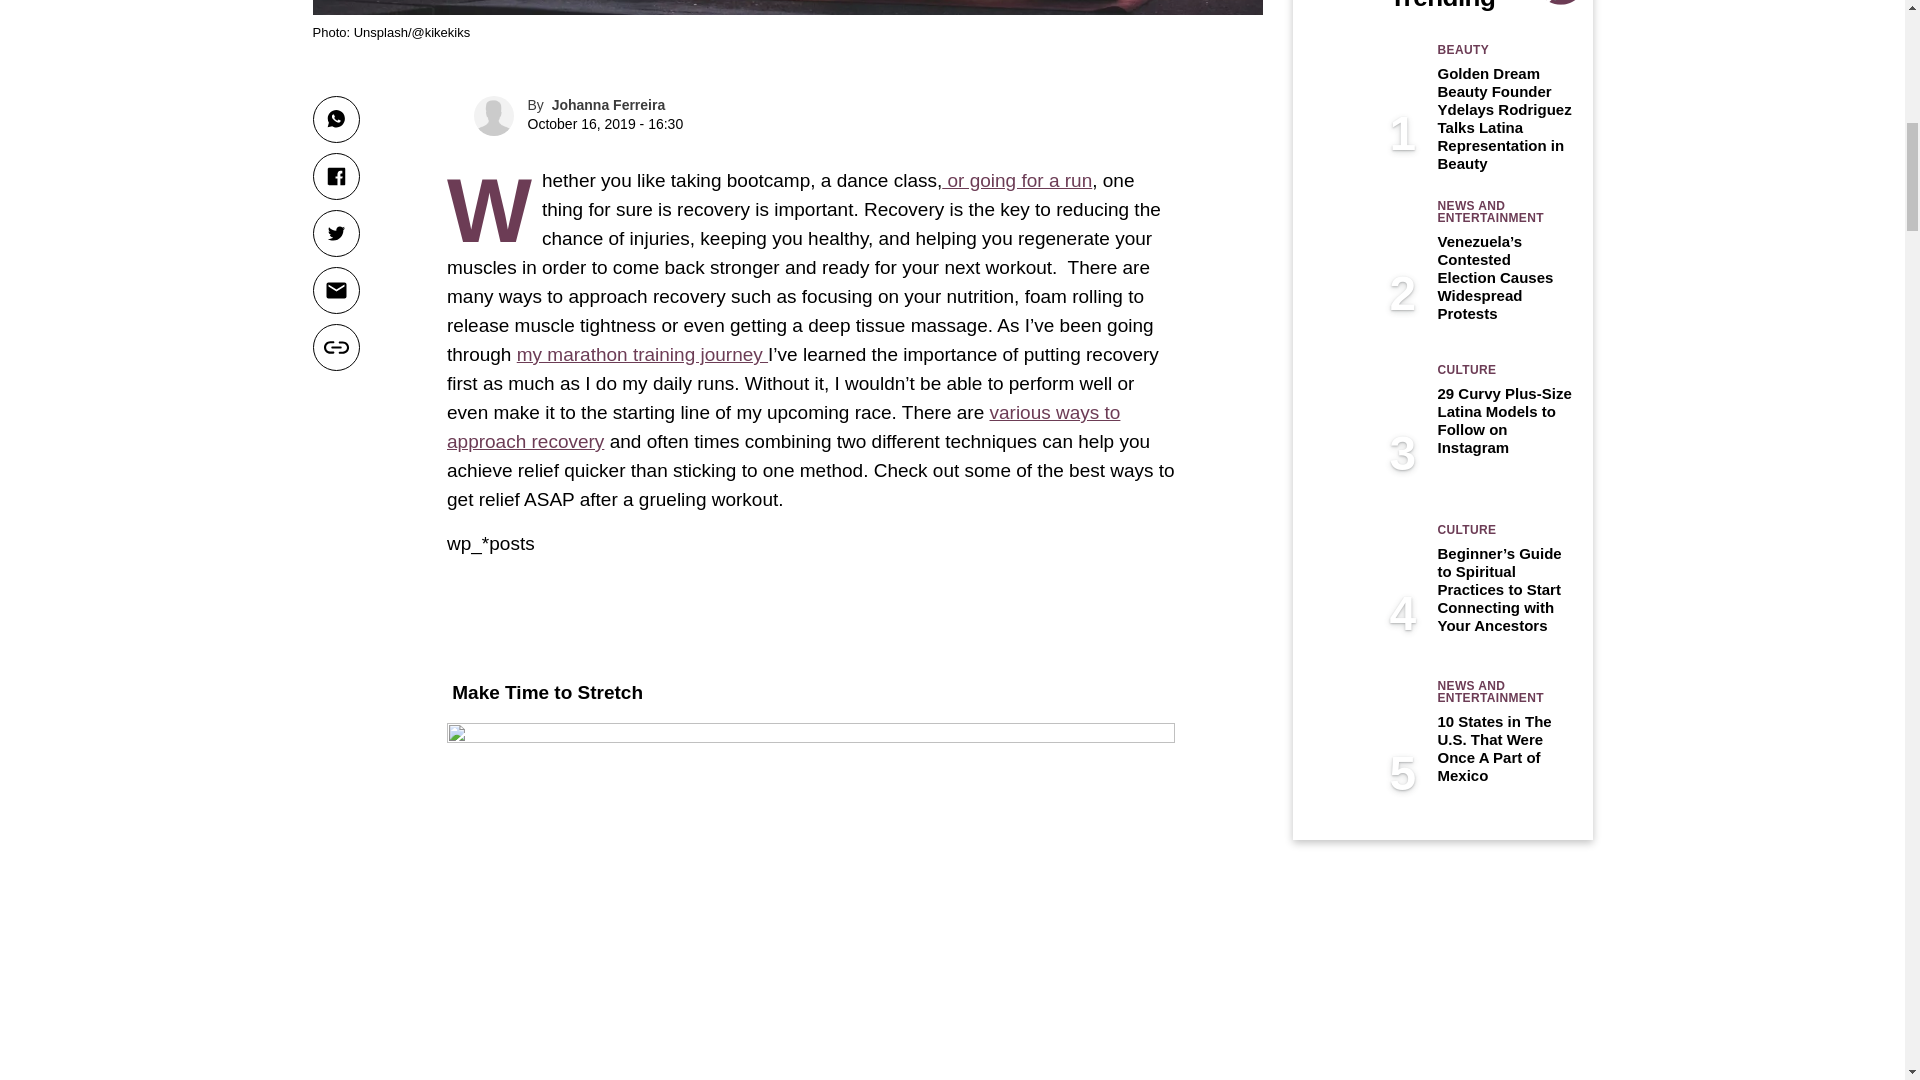  I want to click on Share this article on WhatsApp, so click(335, 119).